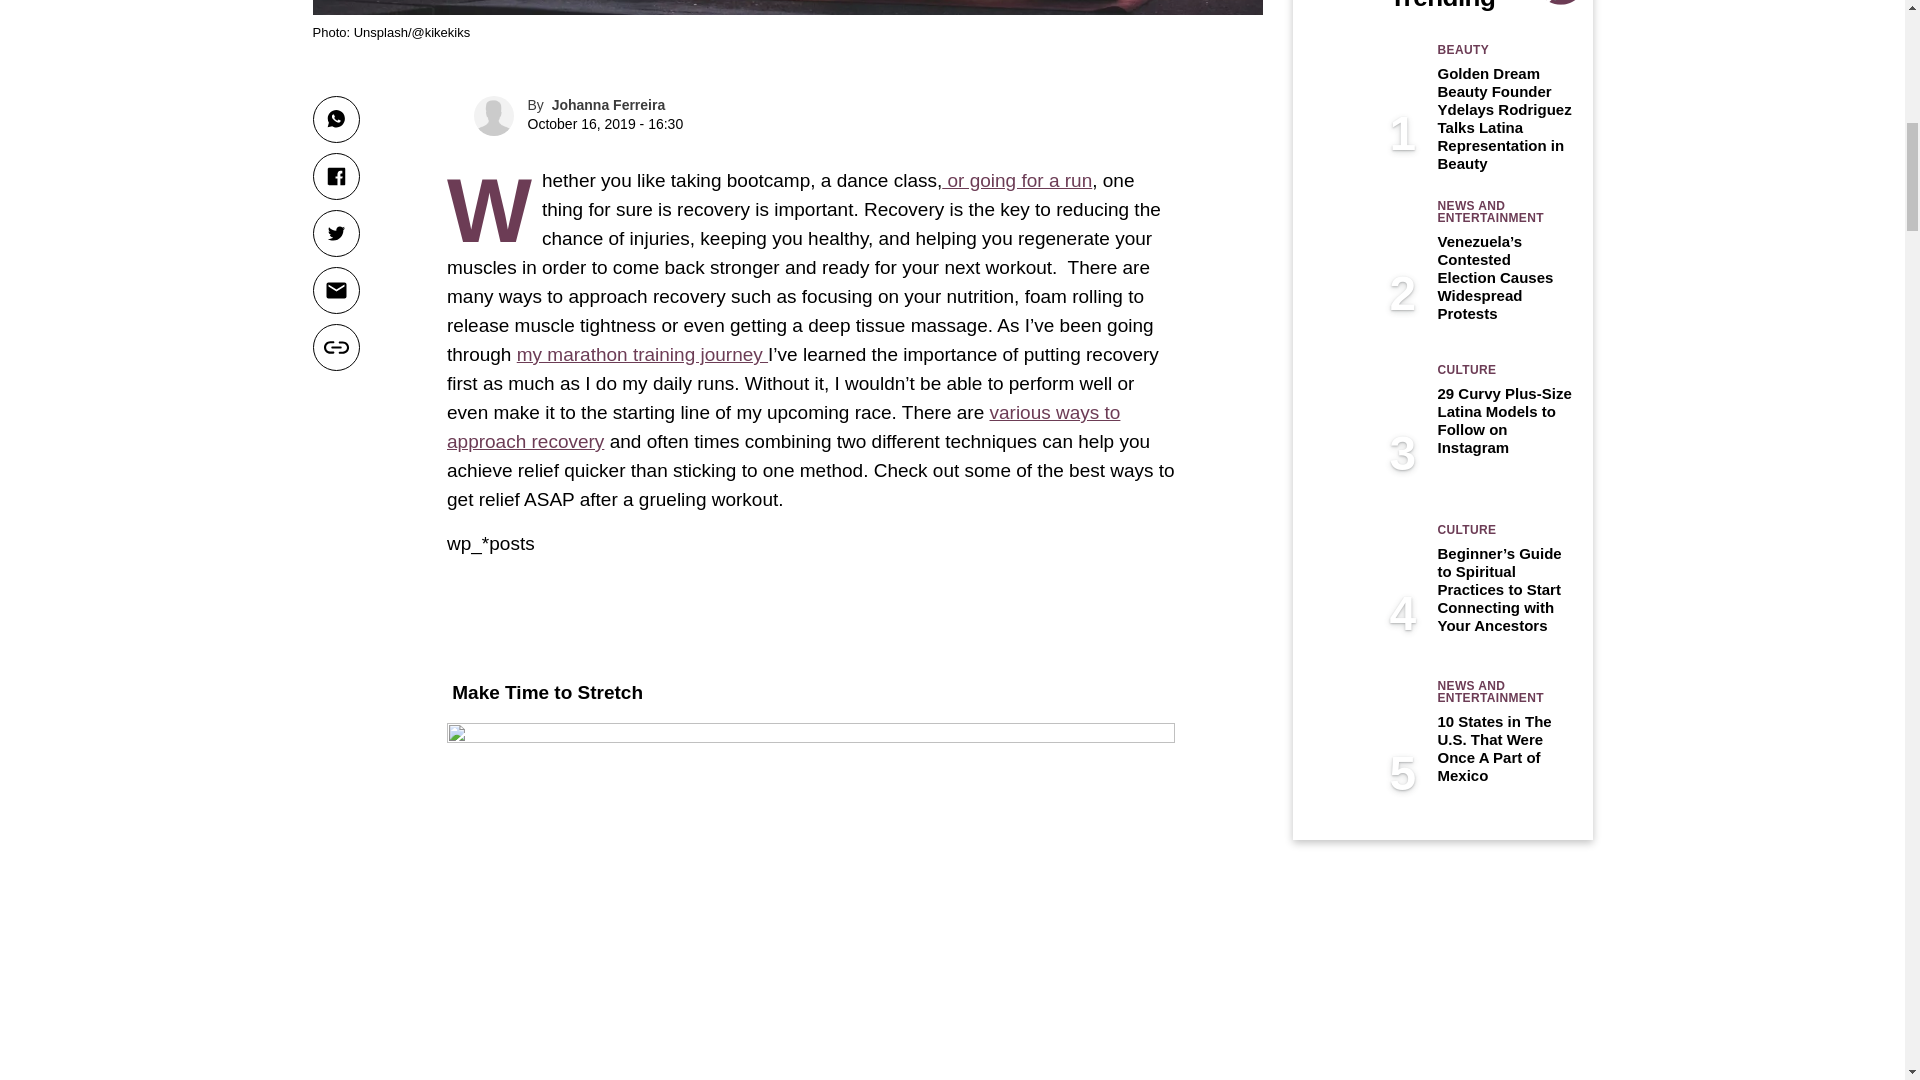  I want to click on Share this article on WhatsApp, so click(335, 119).